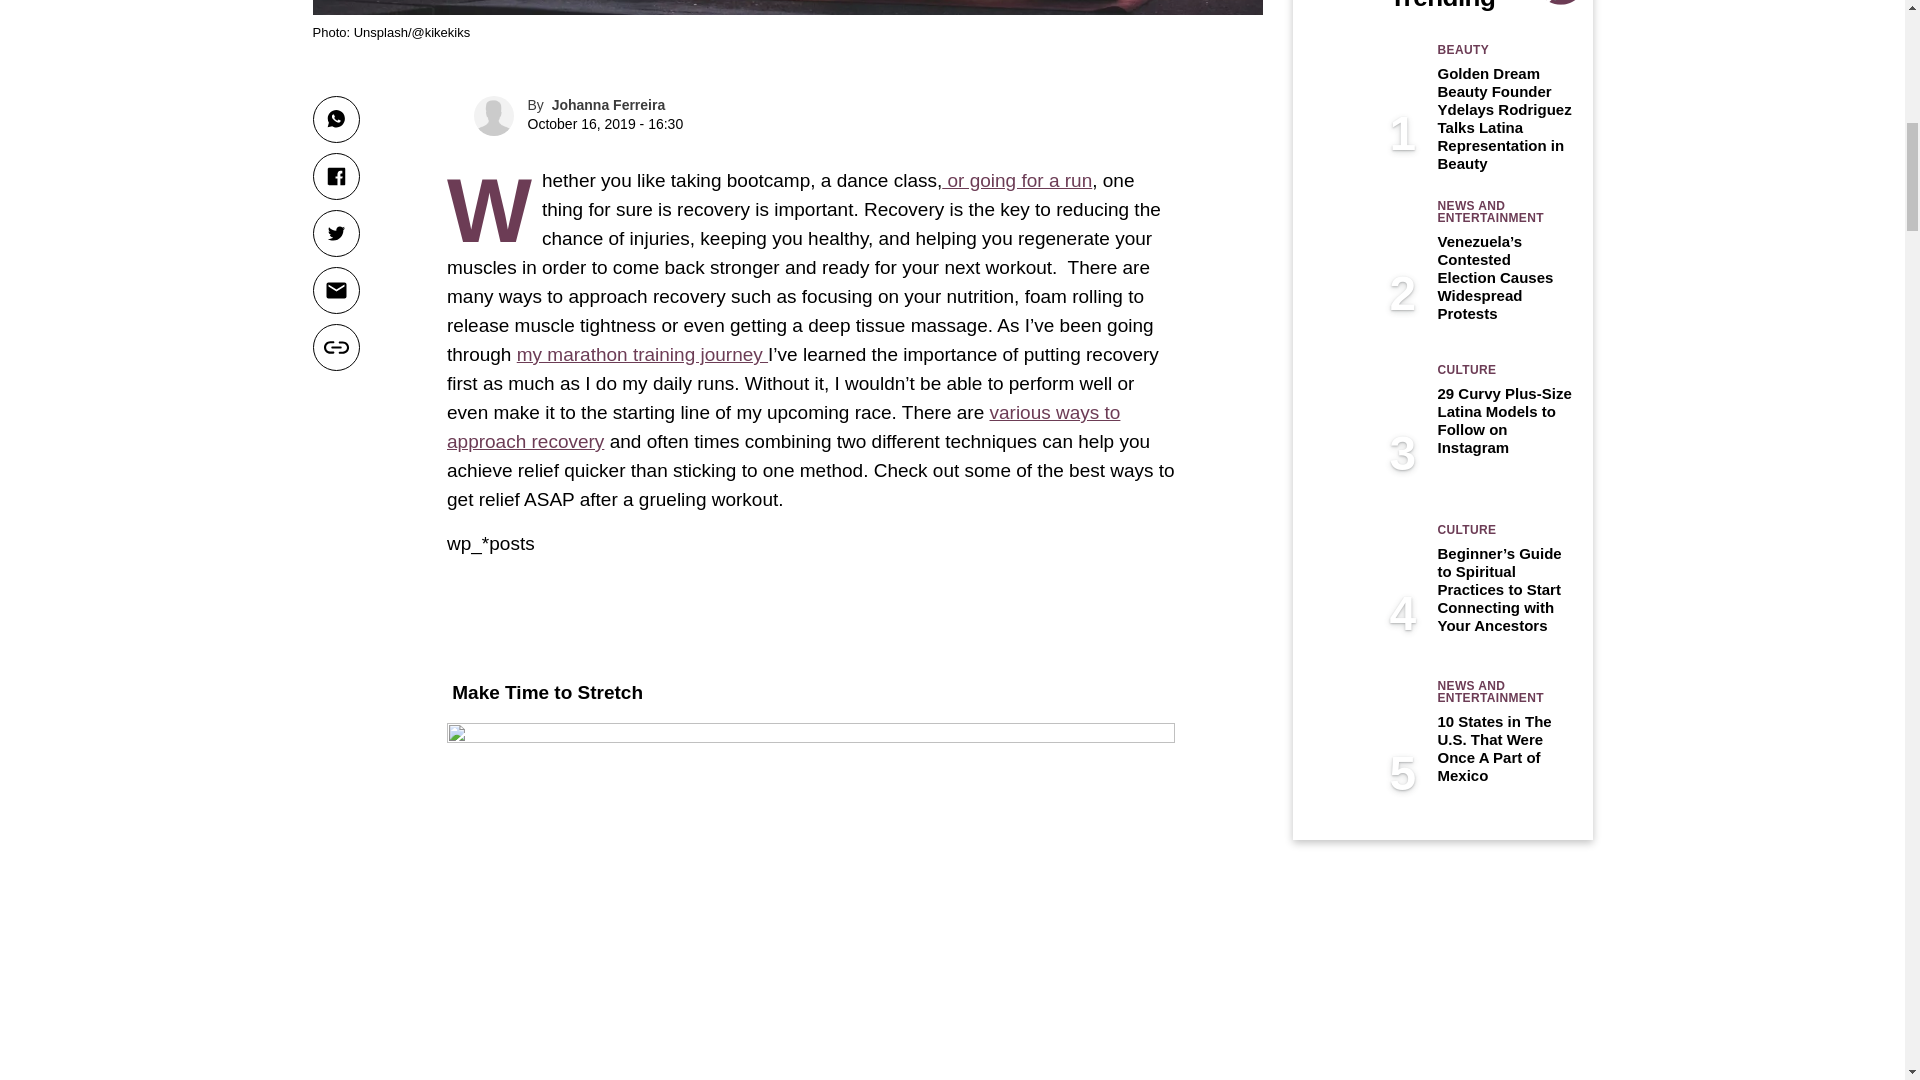  I want to click on Share this article on WhatsApp, so click(335, 119).